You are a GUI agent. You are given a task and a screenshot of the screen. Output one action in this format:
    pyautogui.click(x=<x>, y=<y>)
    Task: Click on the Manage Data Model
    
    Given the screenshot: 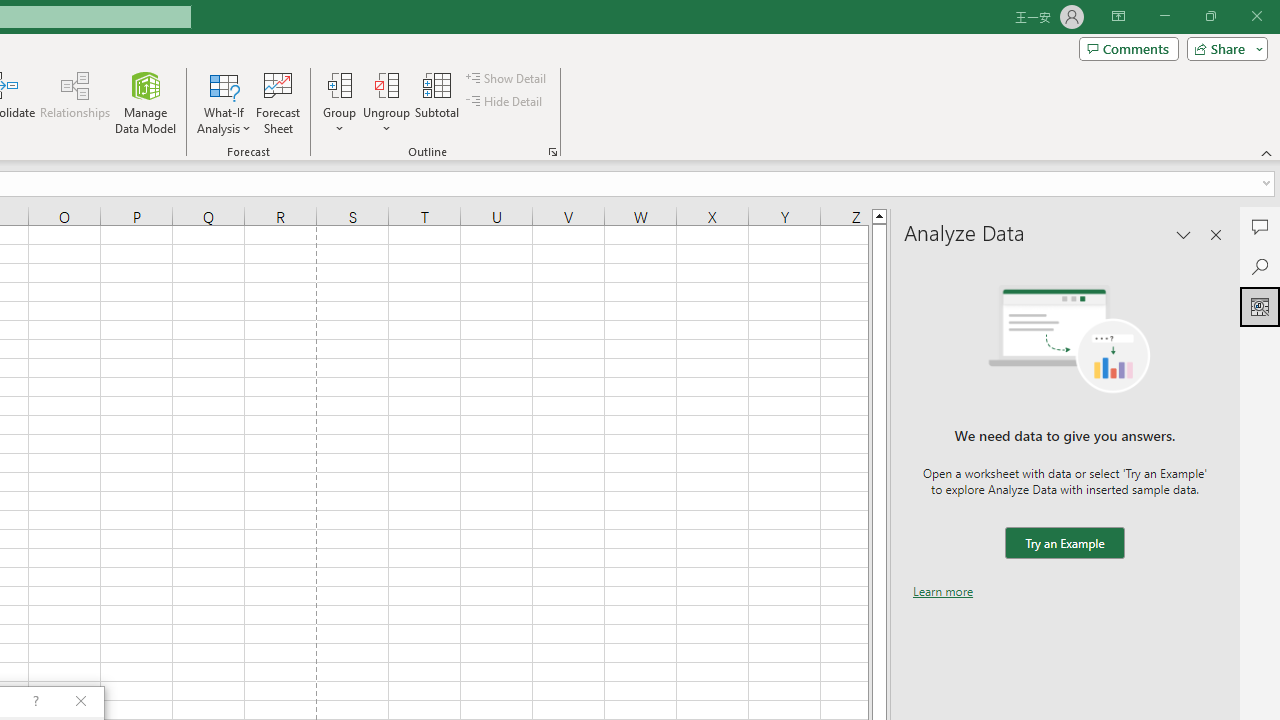 What is the action you would take?
    pyautogui.click(x=146, y=102)
    